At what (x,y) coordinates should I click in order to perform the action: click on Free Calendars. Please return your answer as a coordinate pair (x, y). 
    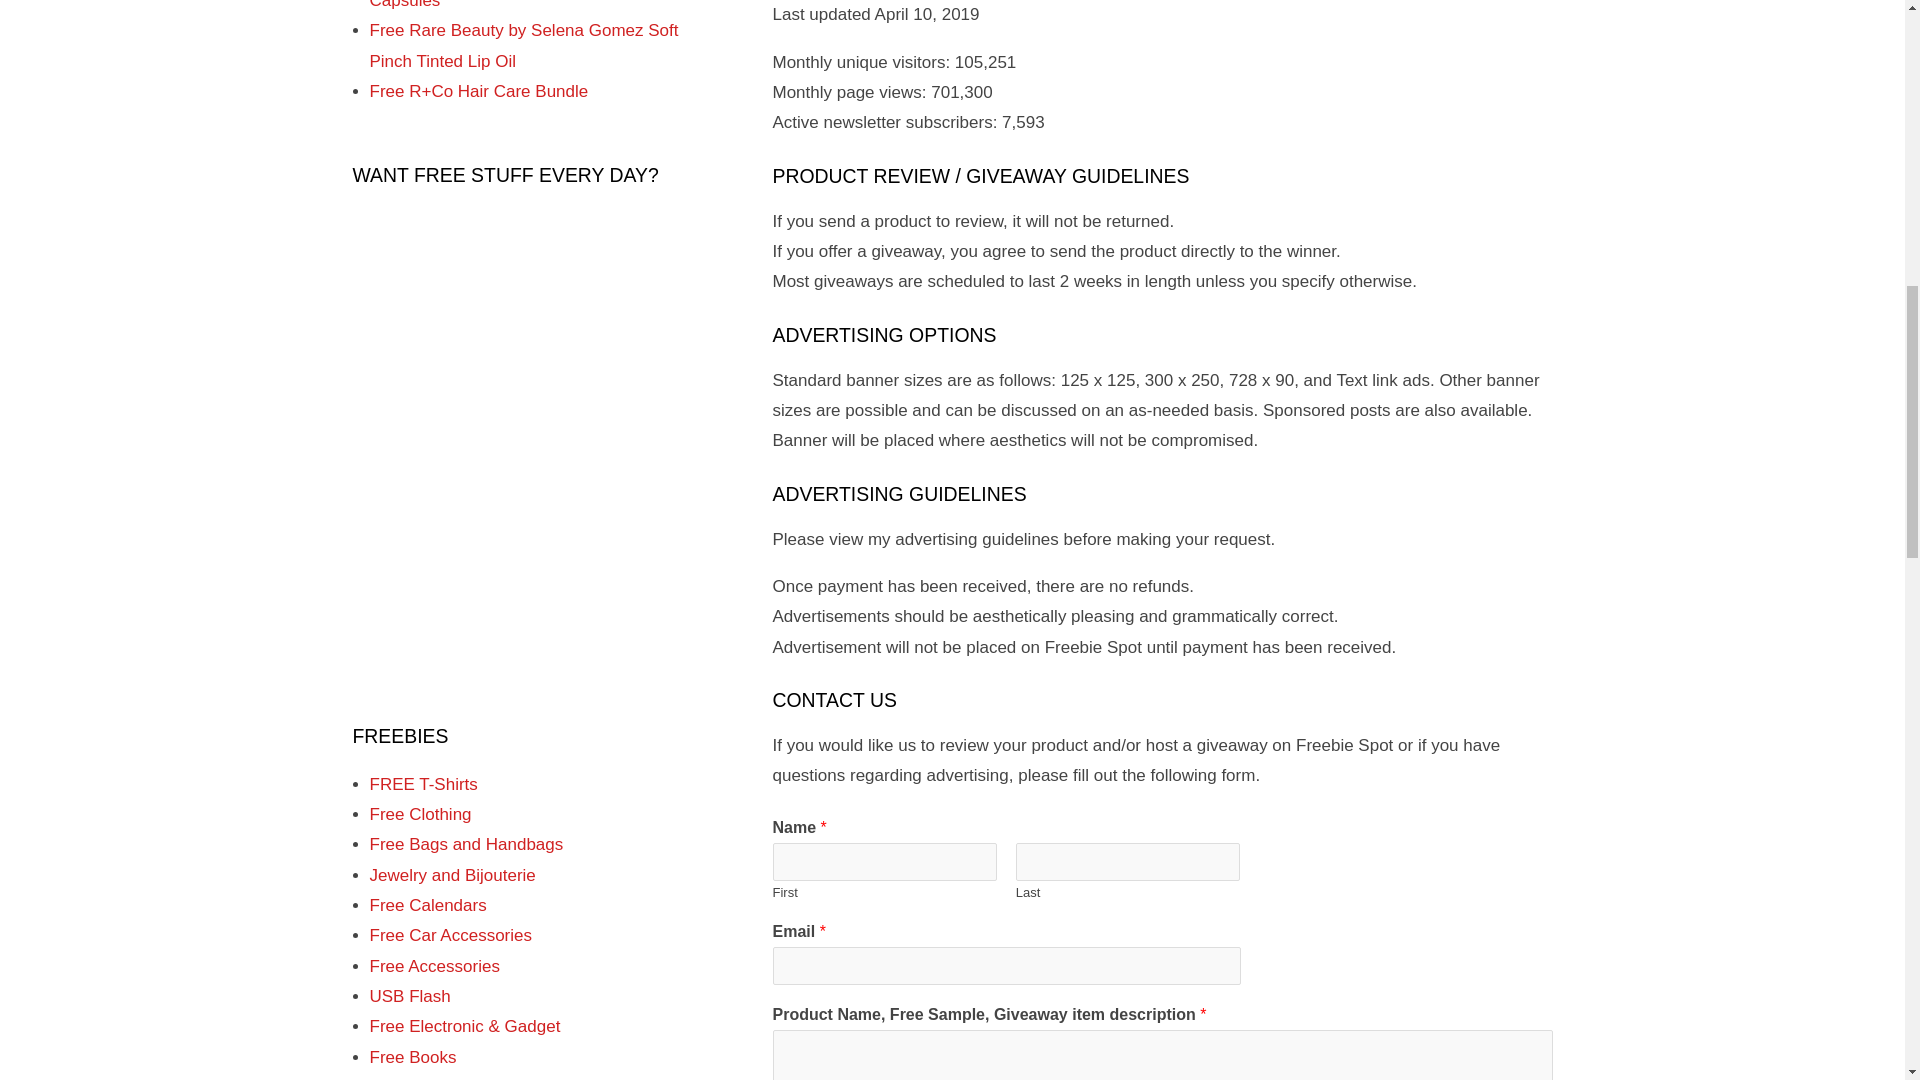
    Looking at the image, I should click on (428, 1014).